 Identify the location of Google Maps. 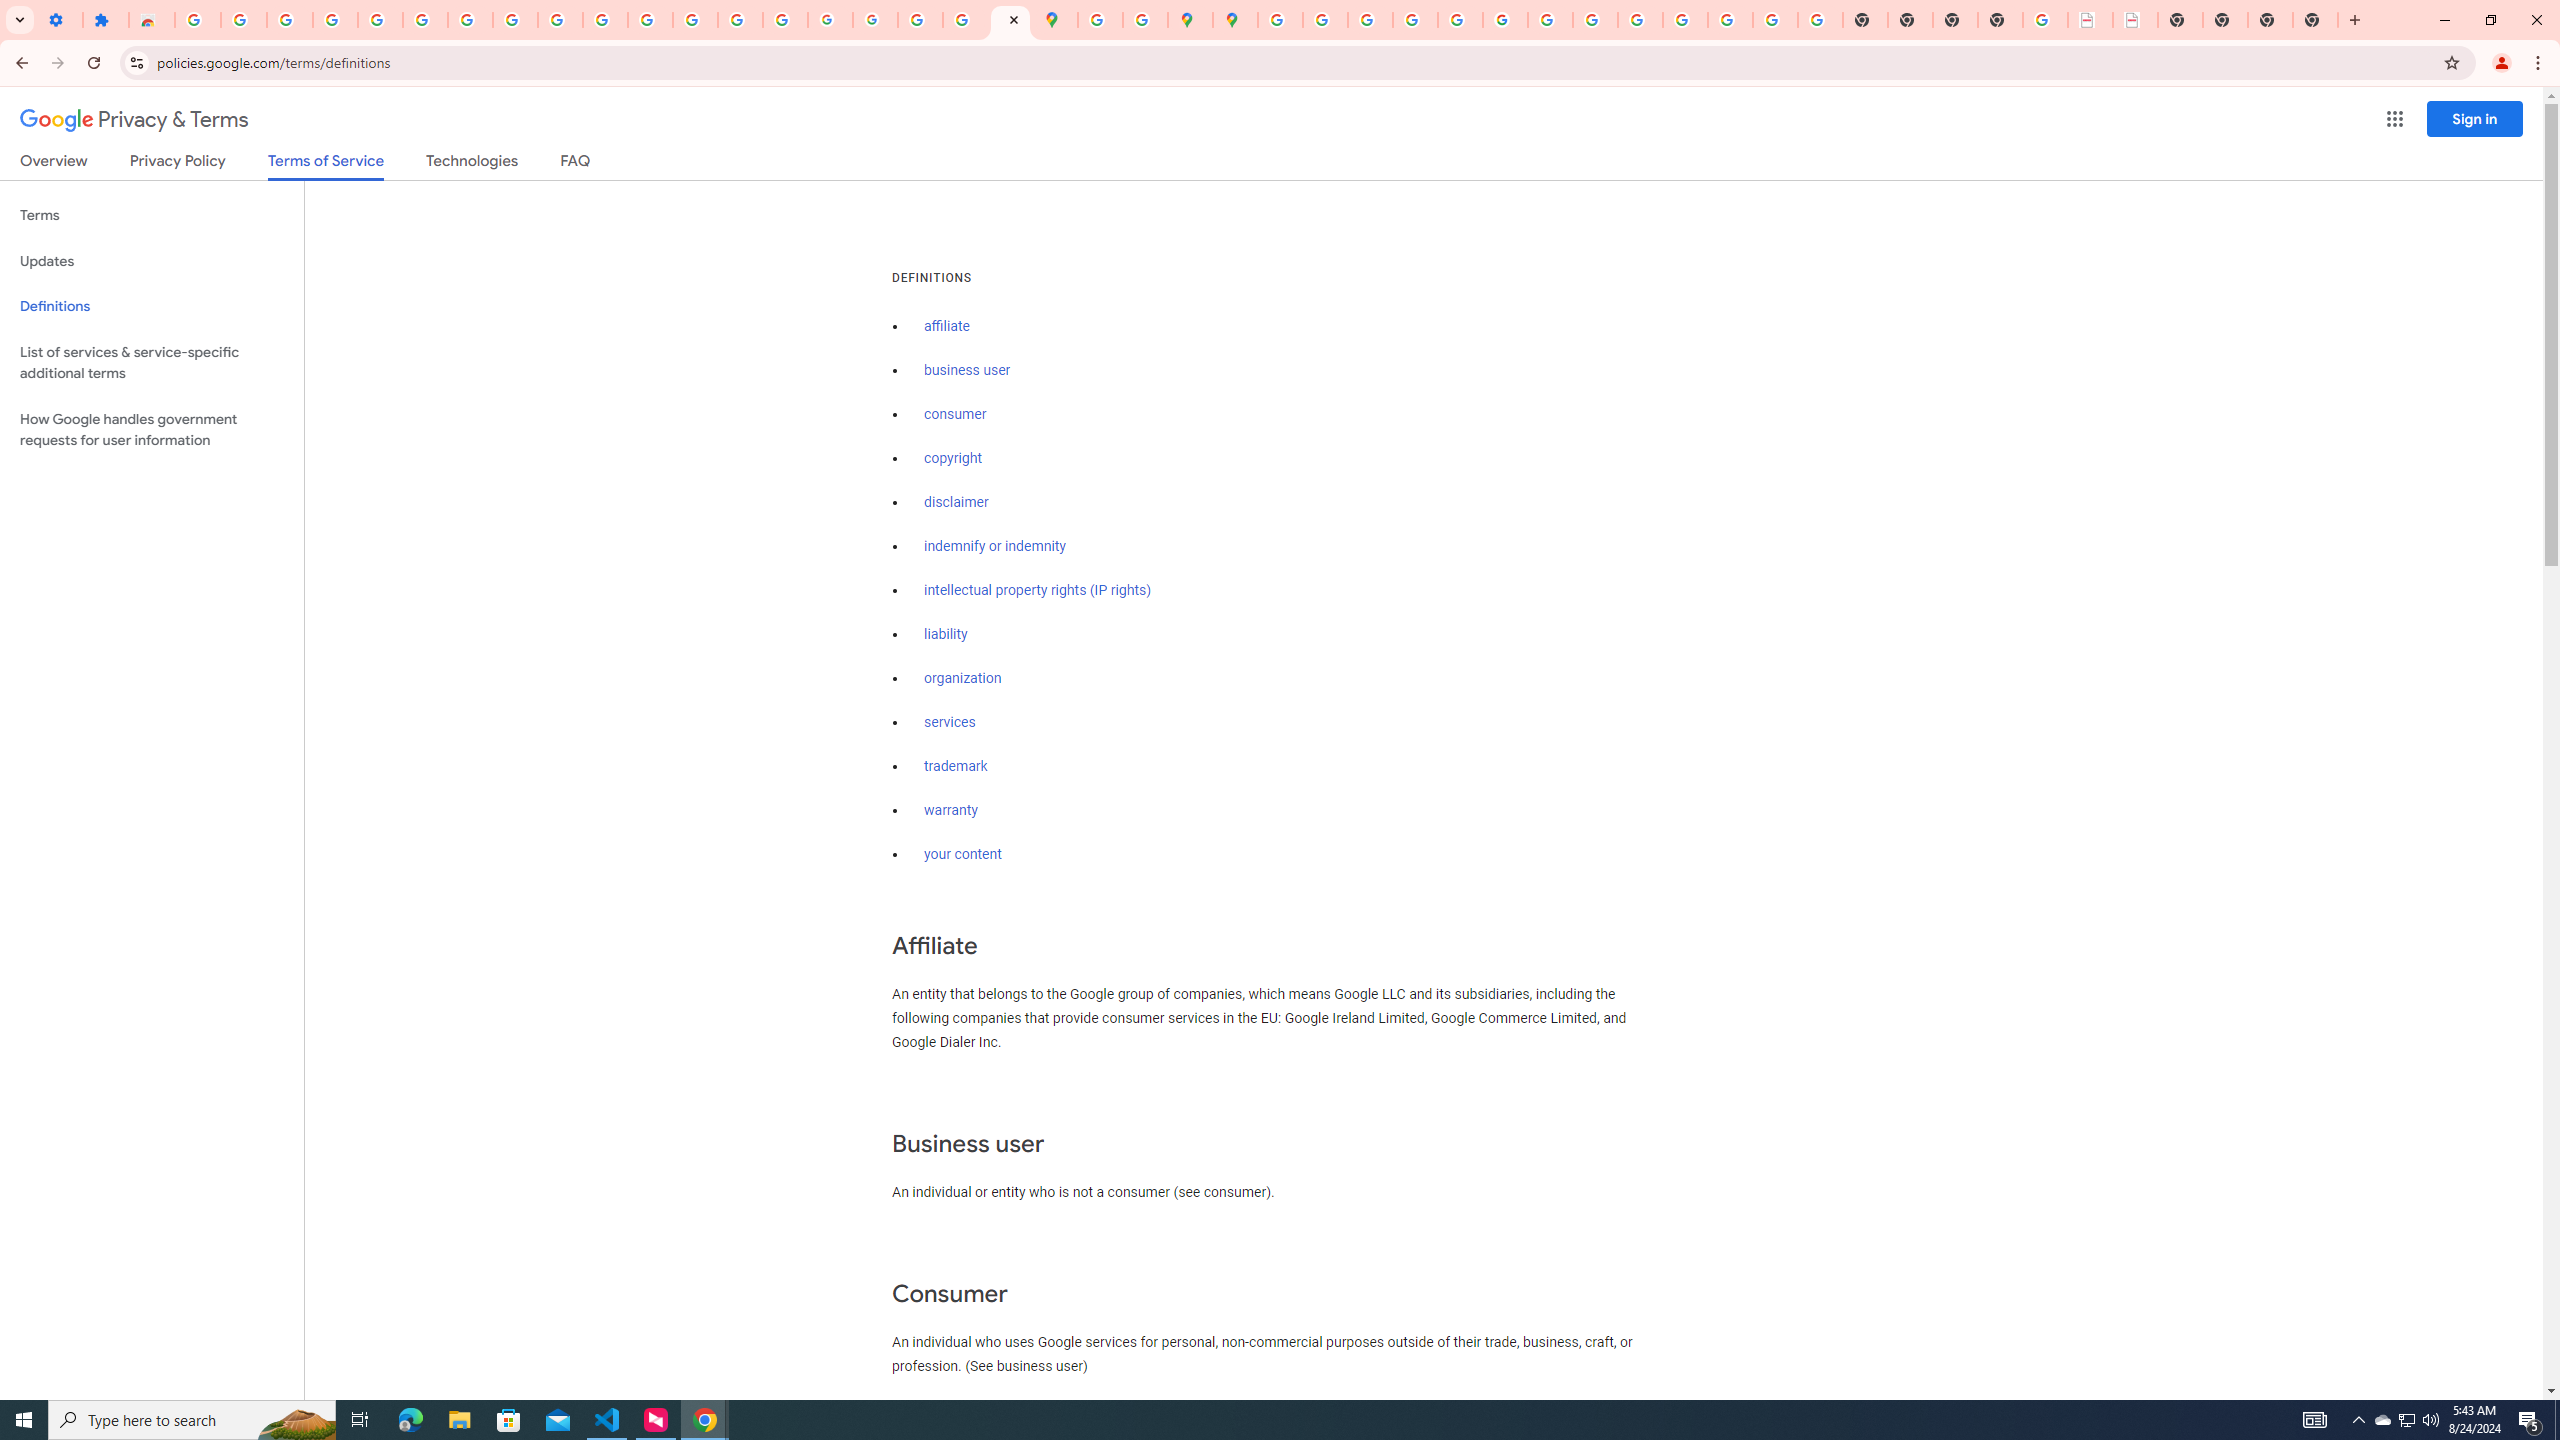
(1056, 20).